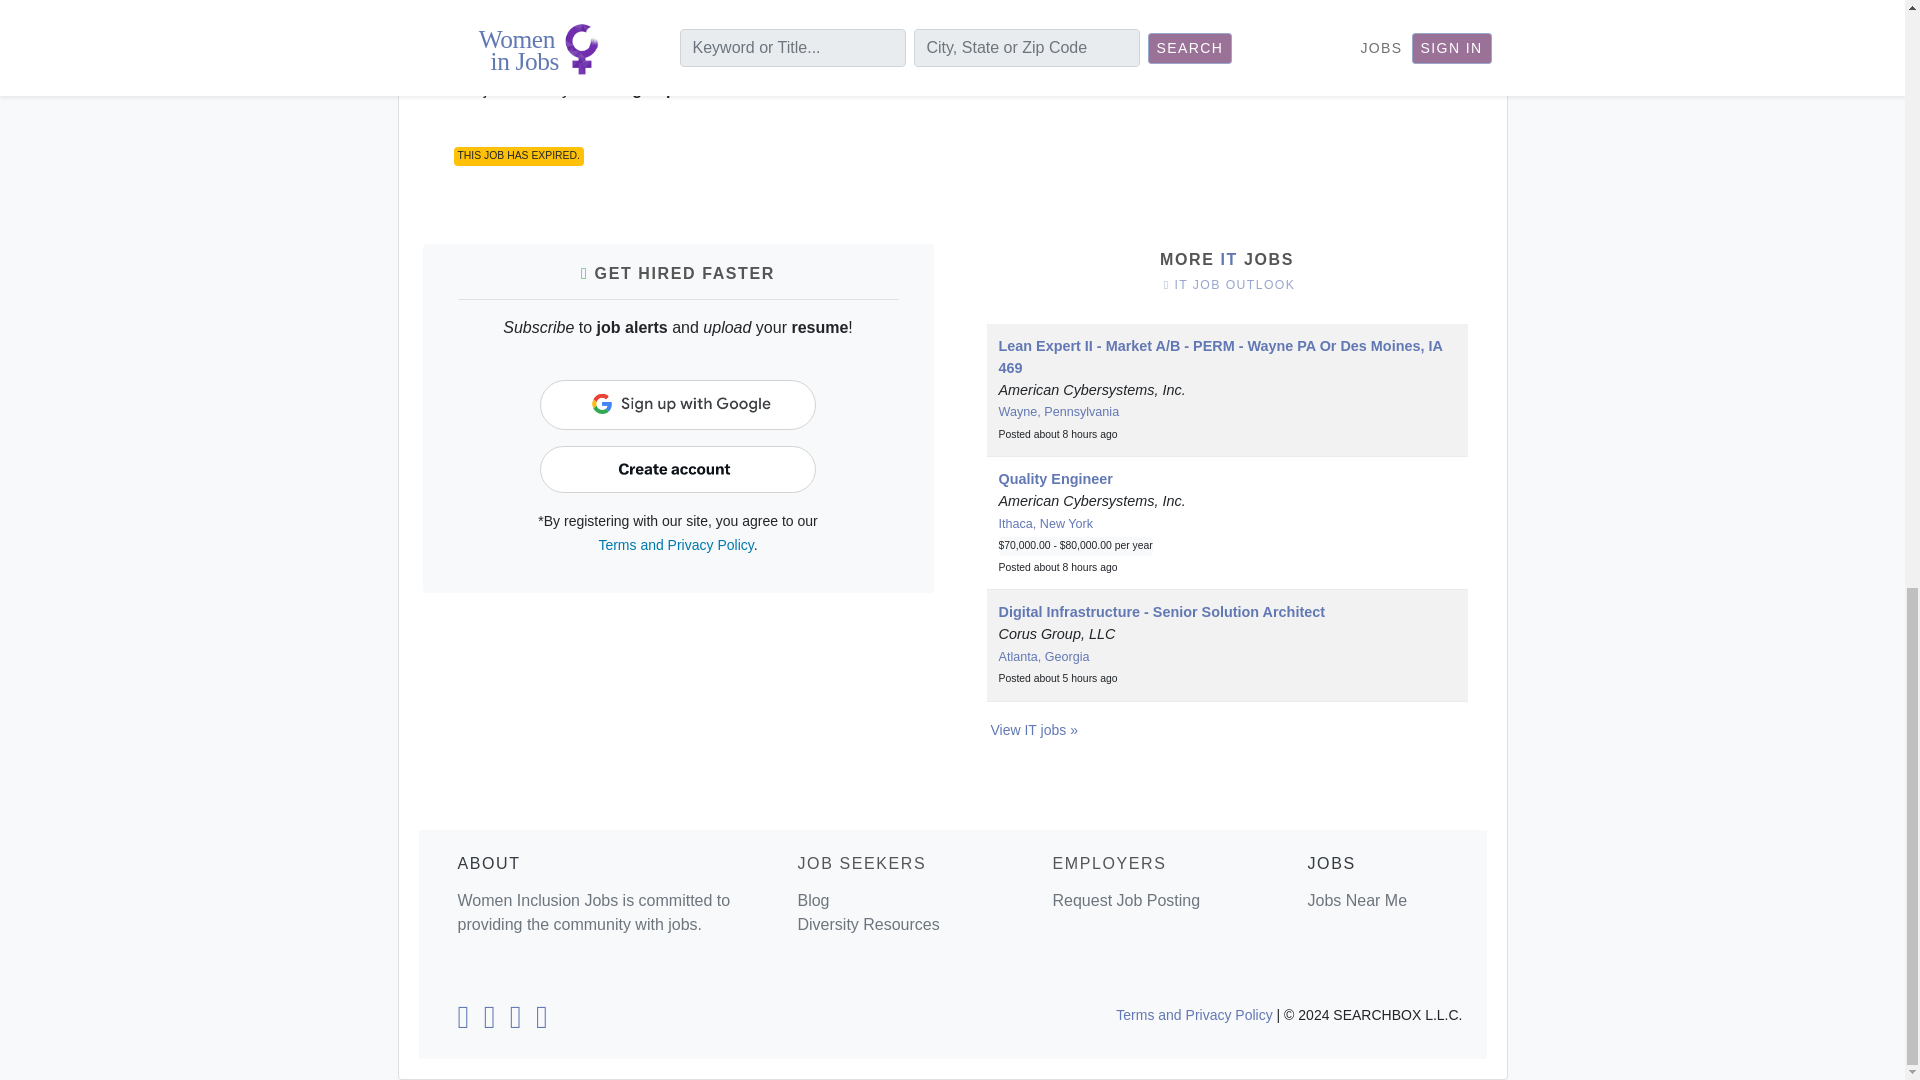  I want to click on Atlanta, Georgia, so click(1043, 657).